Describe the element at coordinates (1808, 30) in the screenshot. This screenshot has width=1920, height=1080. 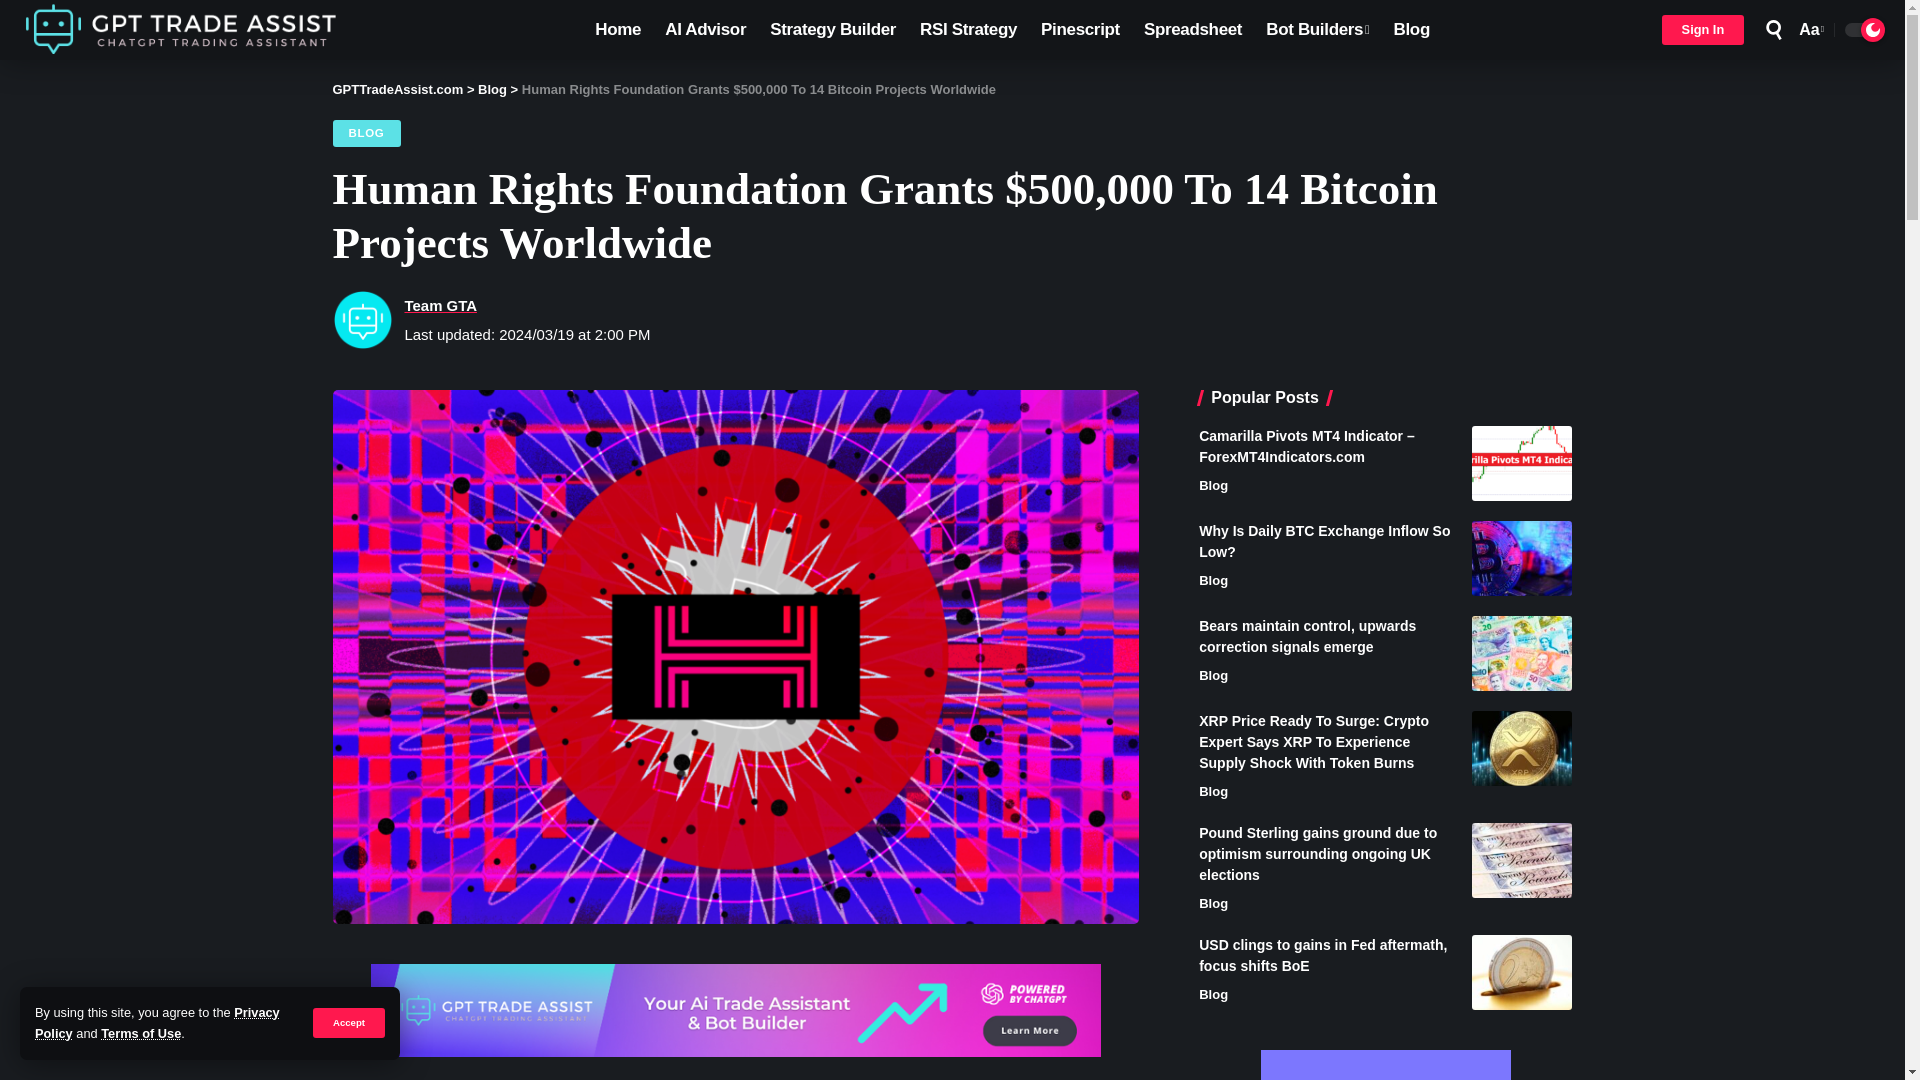
I see `Aa` at that location.